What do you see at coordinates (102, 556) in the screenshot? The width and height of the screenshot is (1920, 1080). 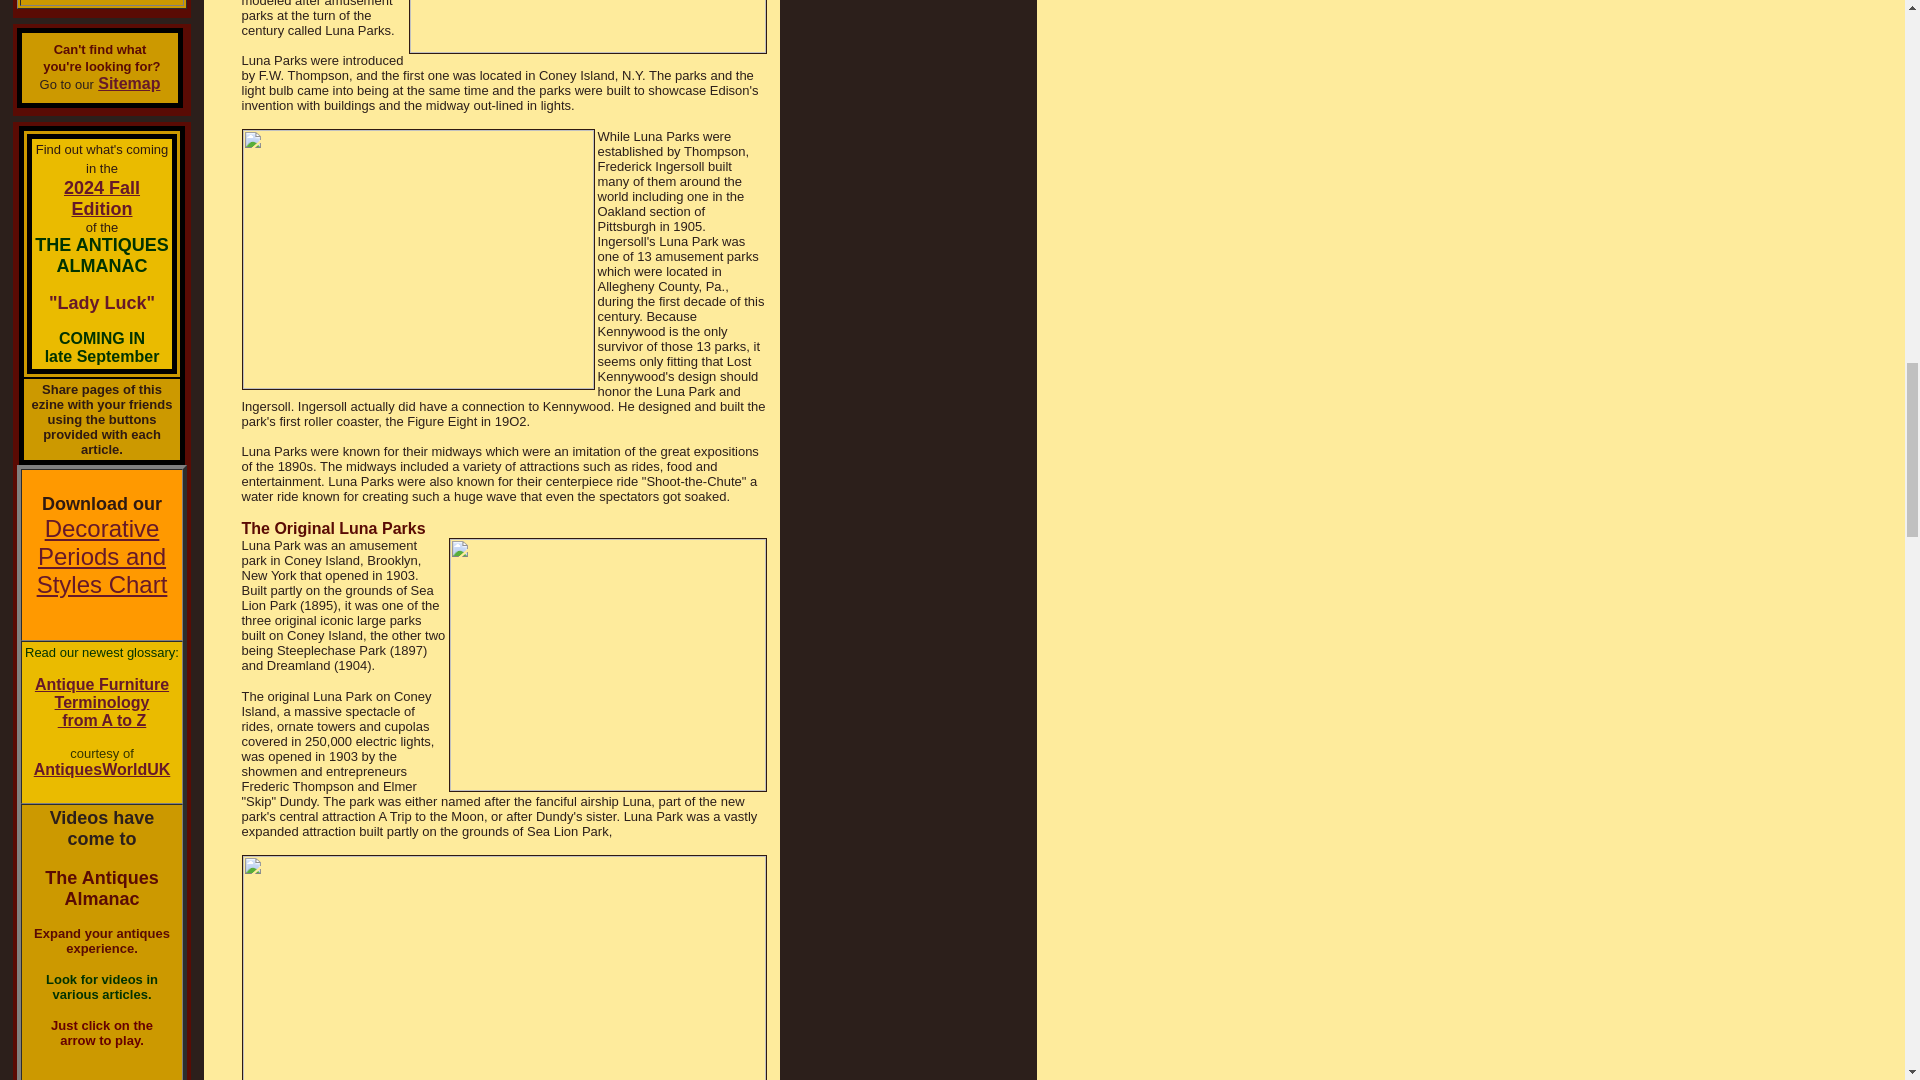 I see `Sitemap` at bounding box center [102, 556].